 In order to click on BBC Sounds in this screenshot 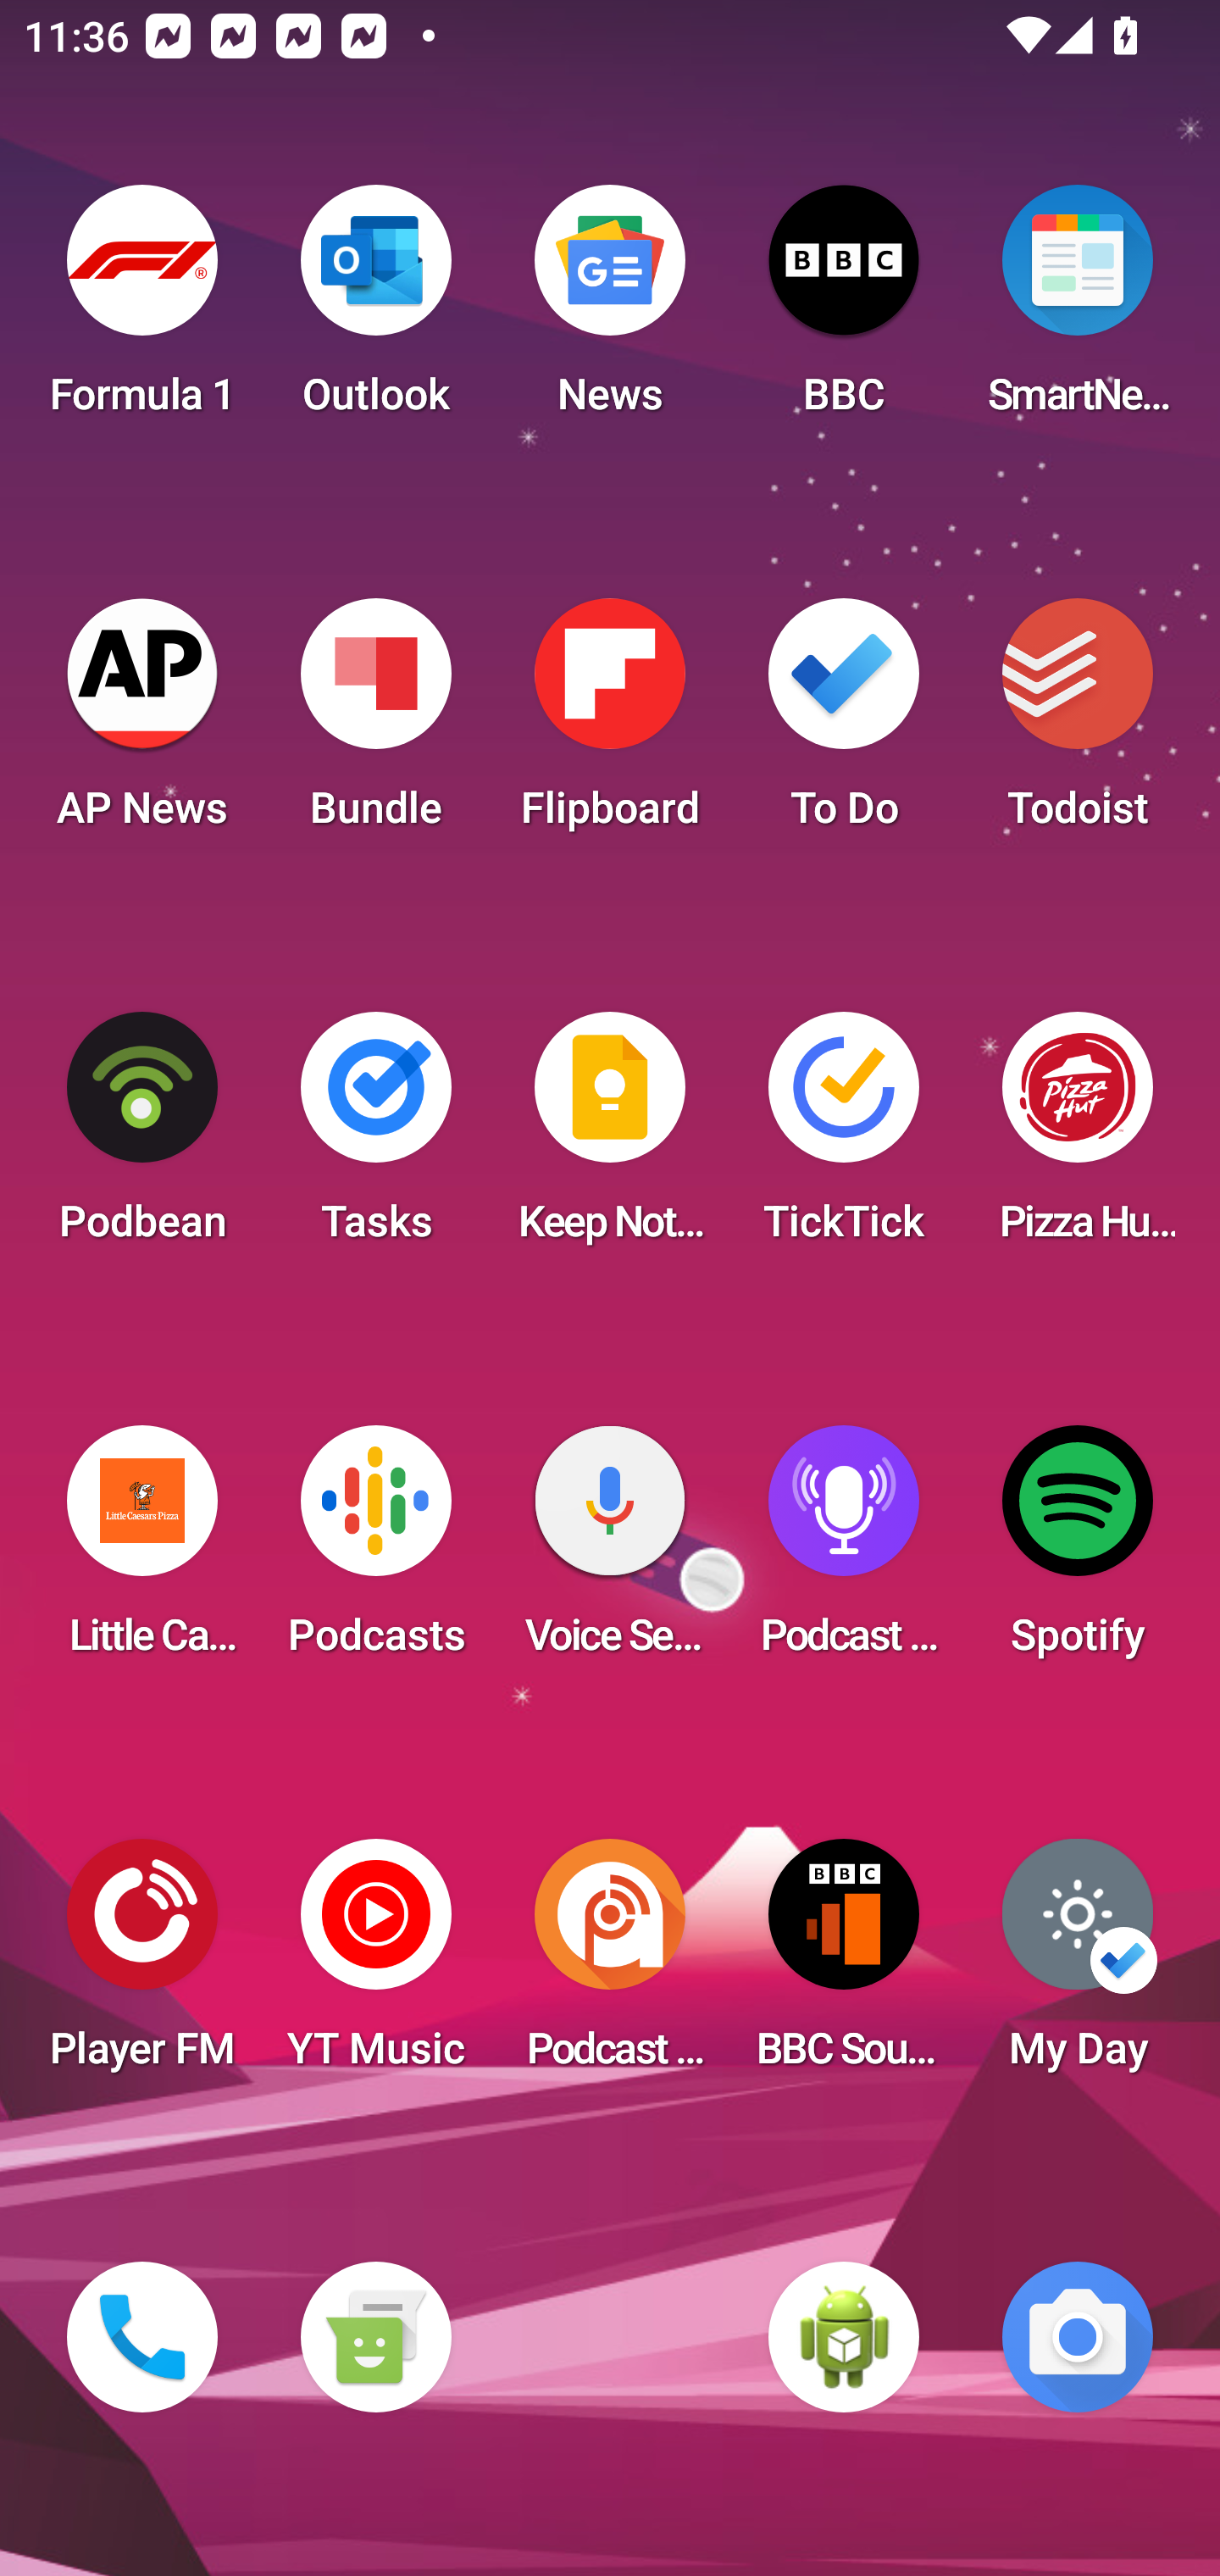, I will do `click(844, 1964)`.